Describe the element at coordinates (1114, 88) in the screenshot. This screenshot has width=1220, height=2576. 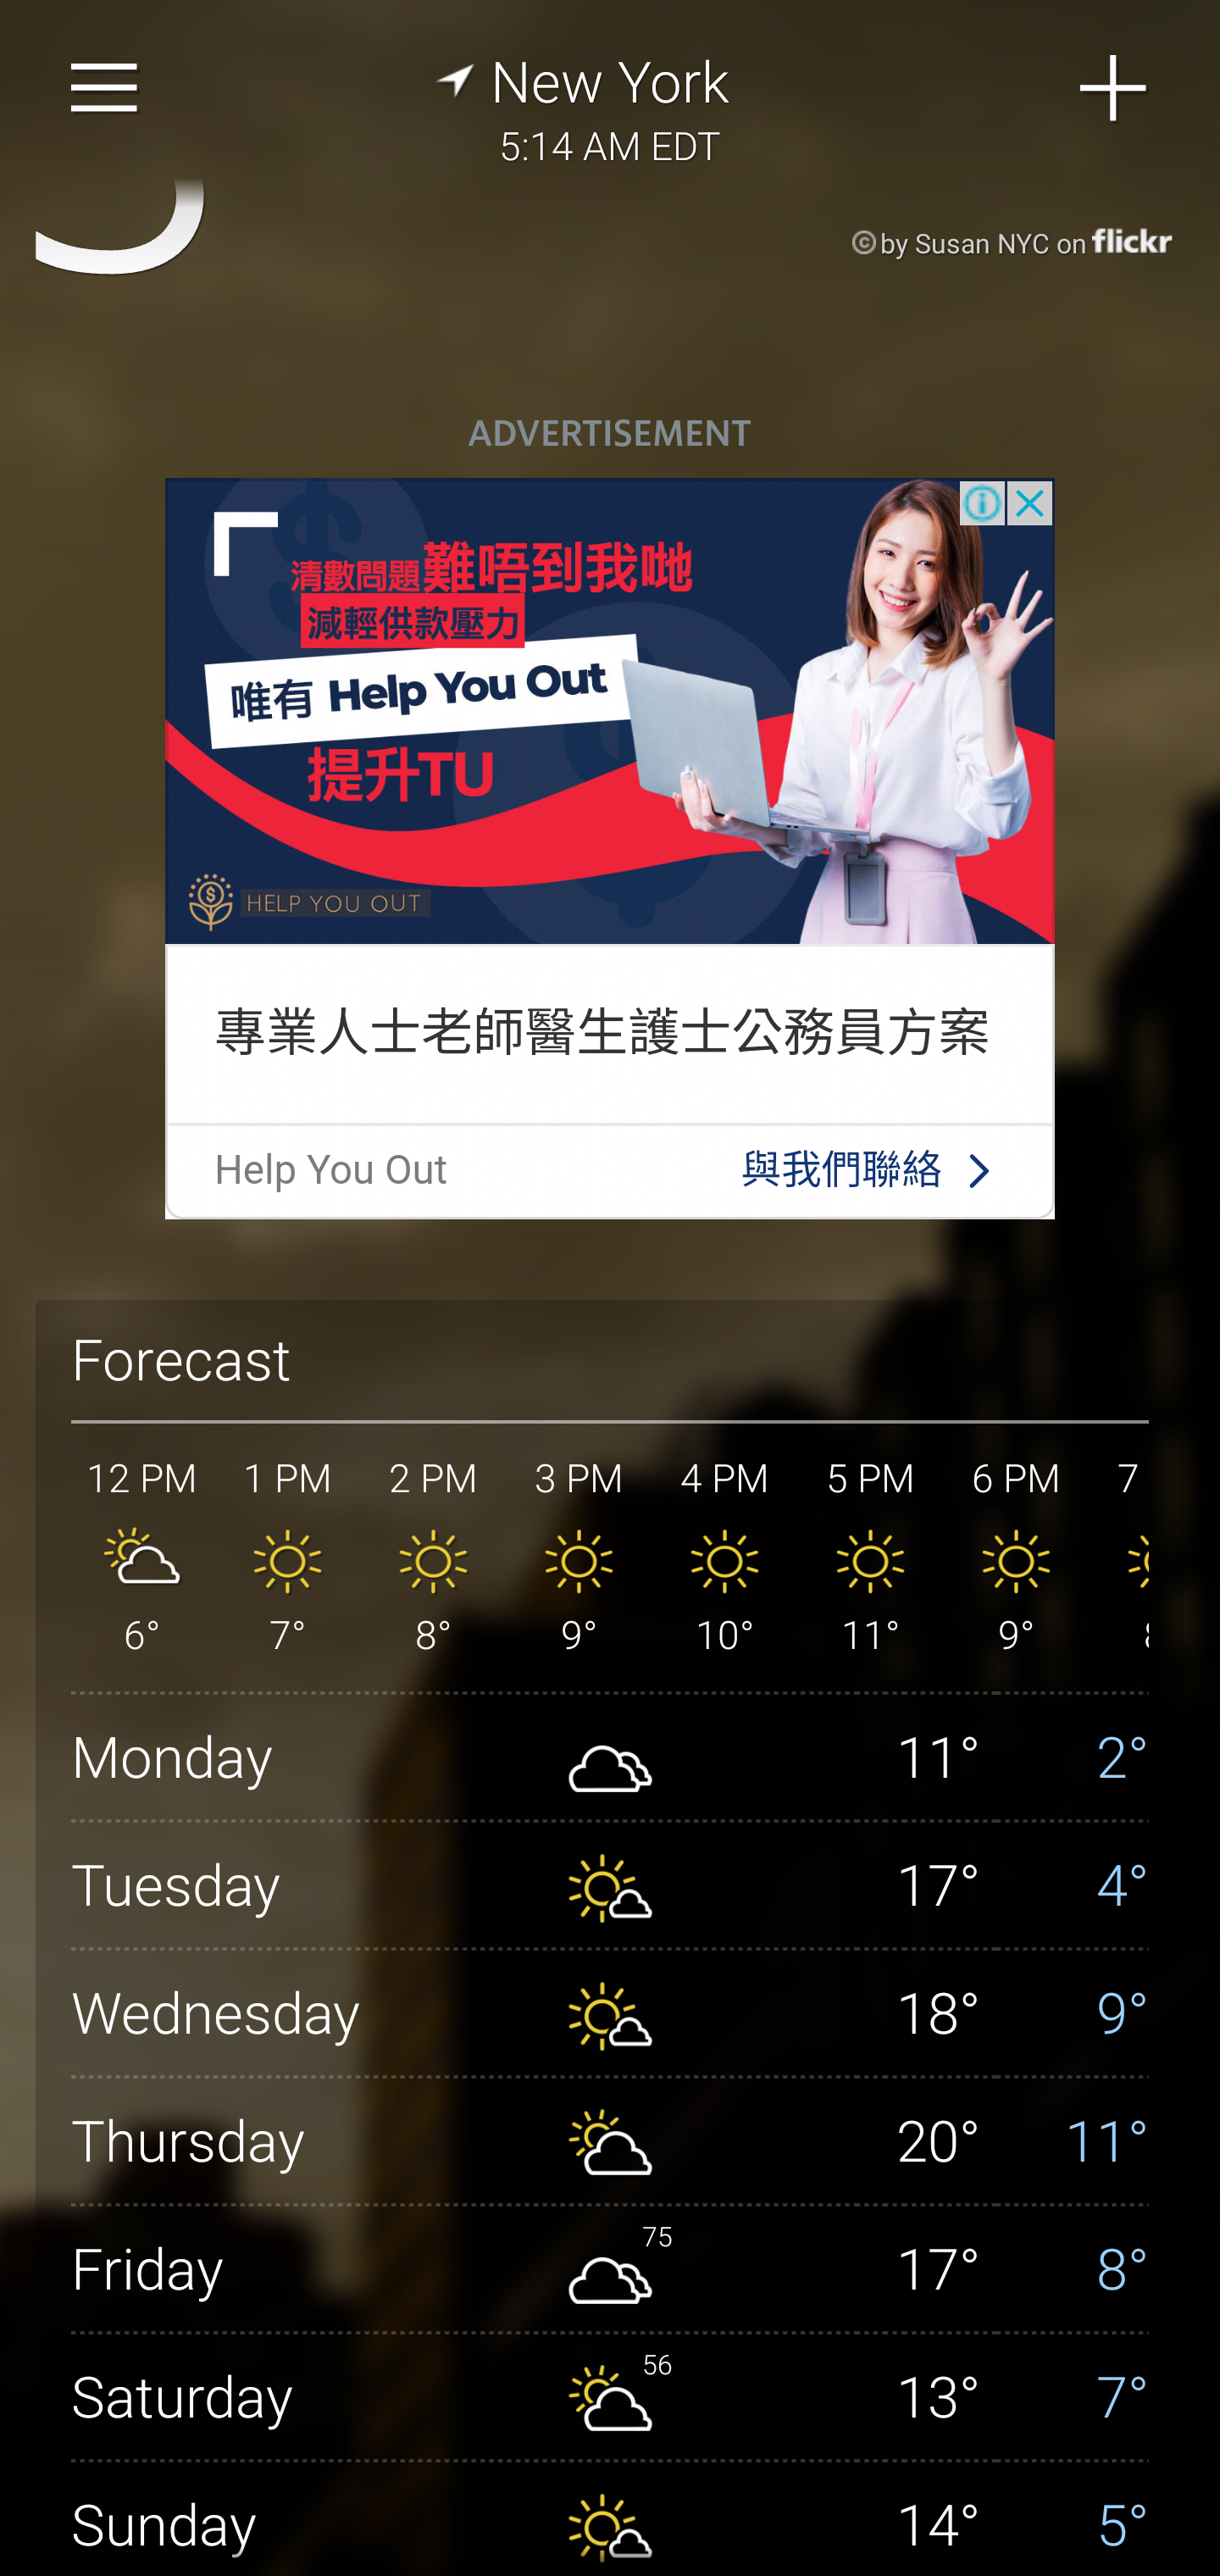
I see `Add City` at that location.